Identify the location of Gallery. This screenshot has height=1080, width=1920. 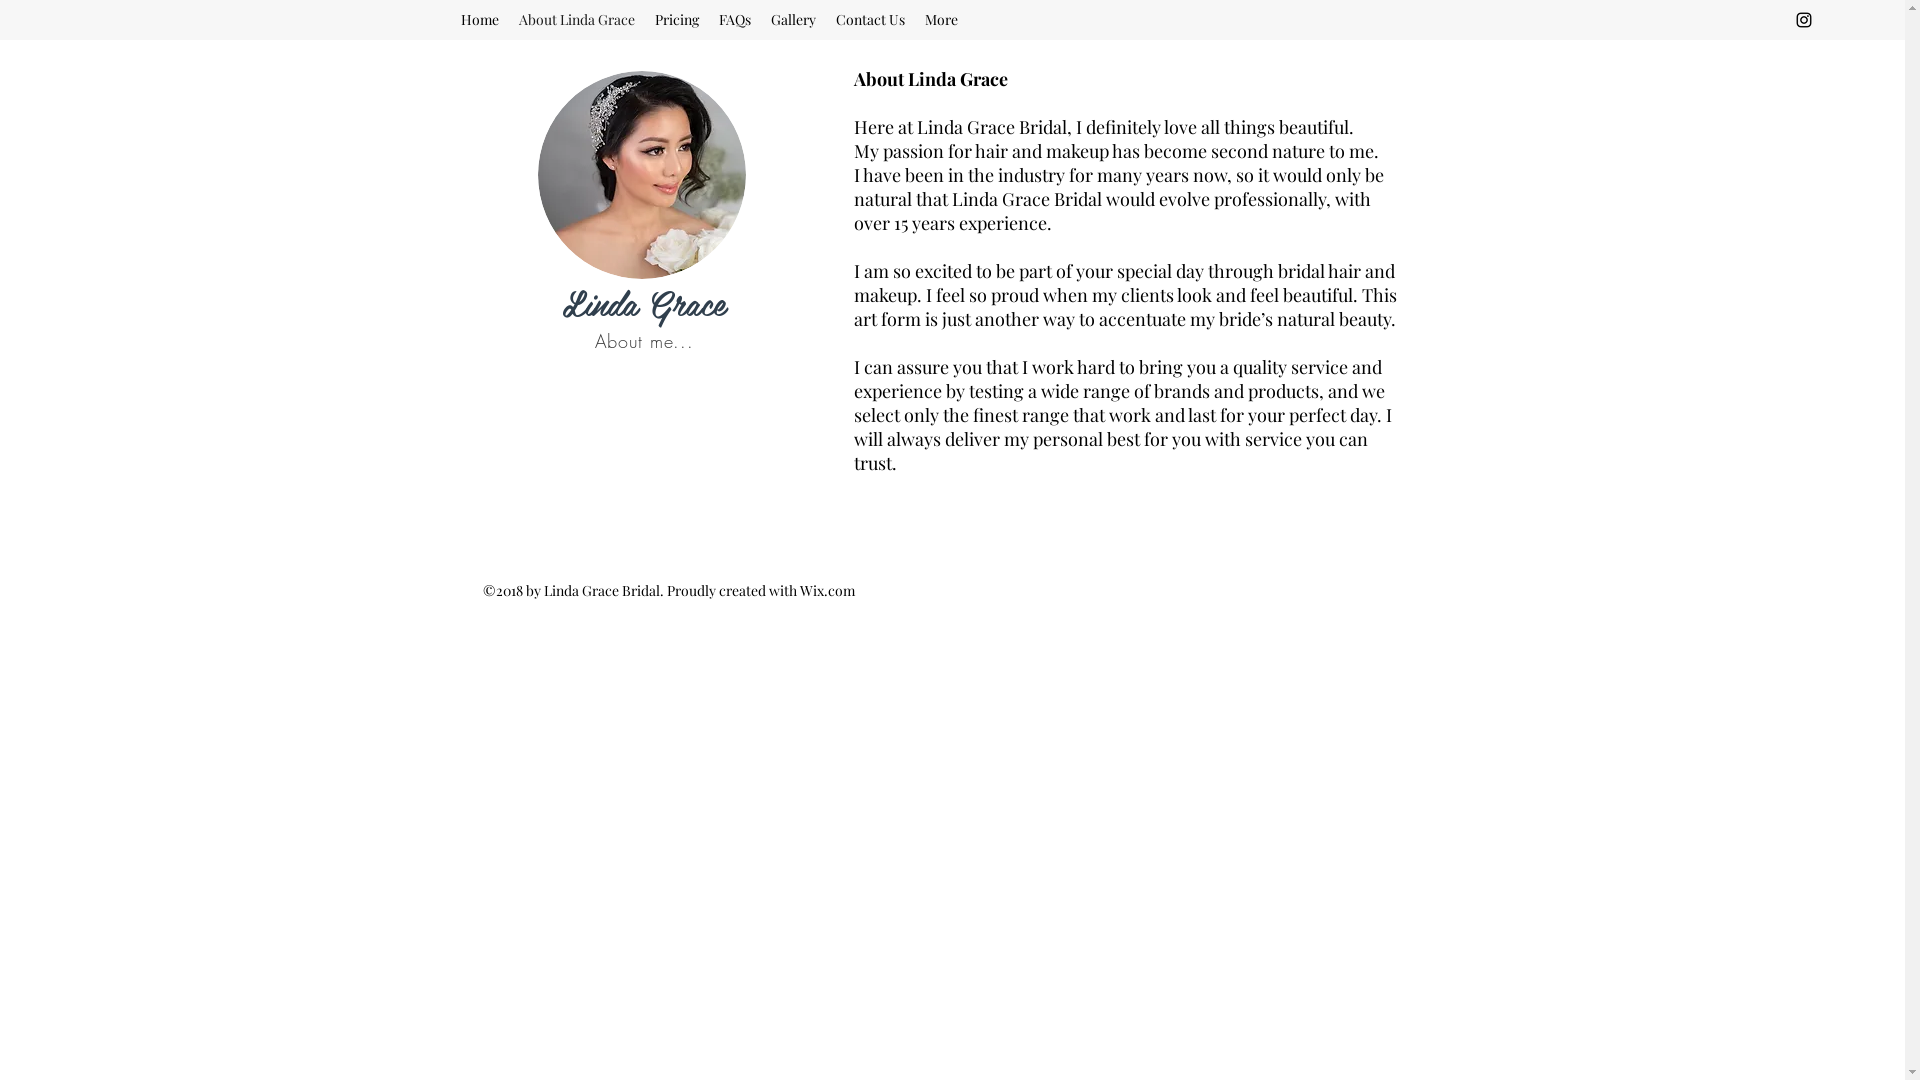
(794, 20).